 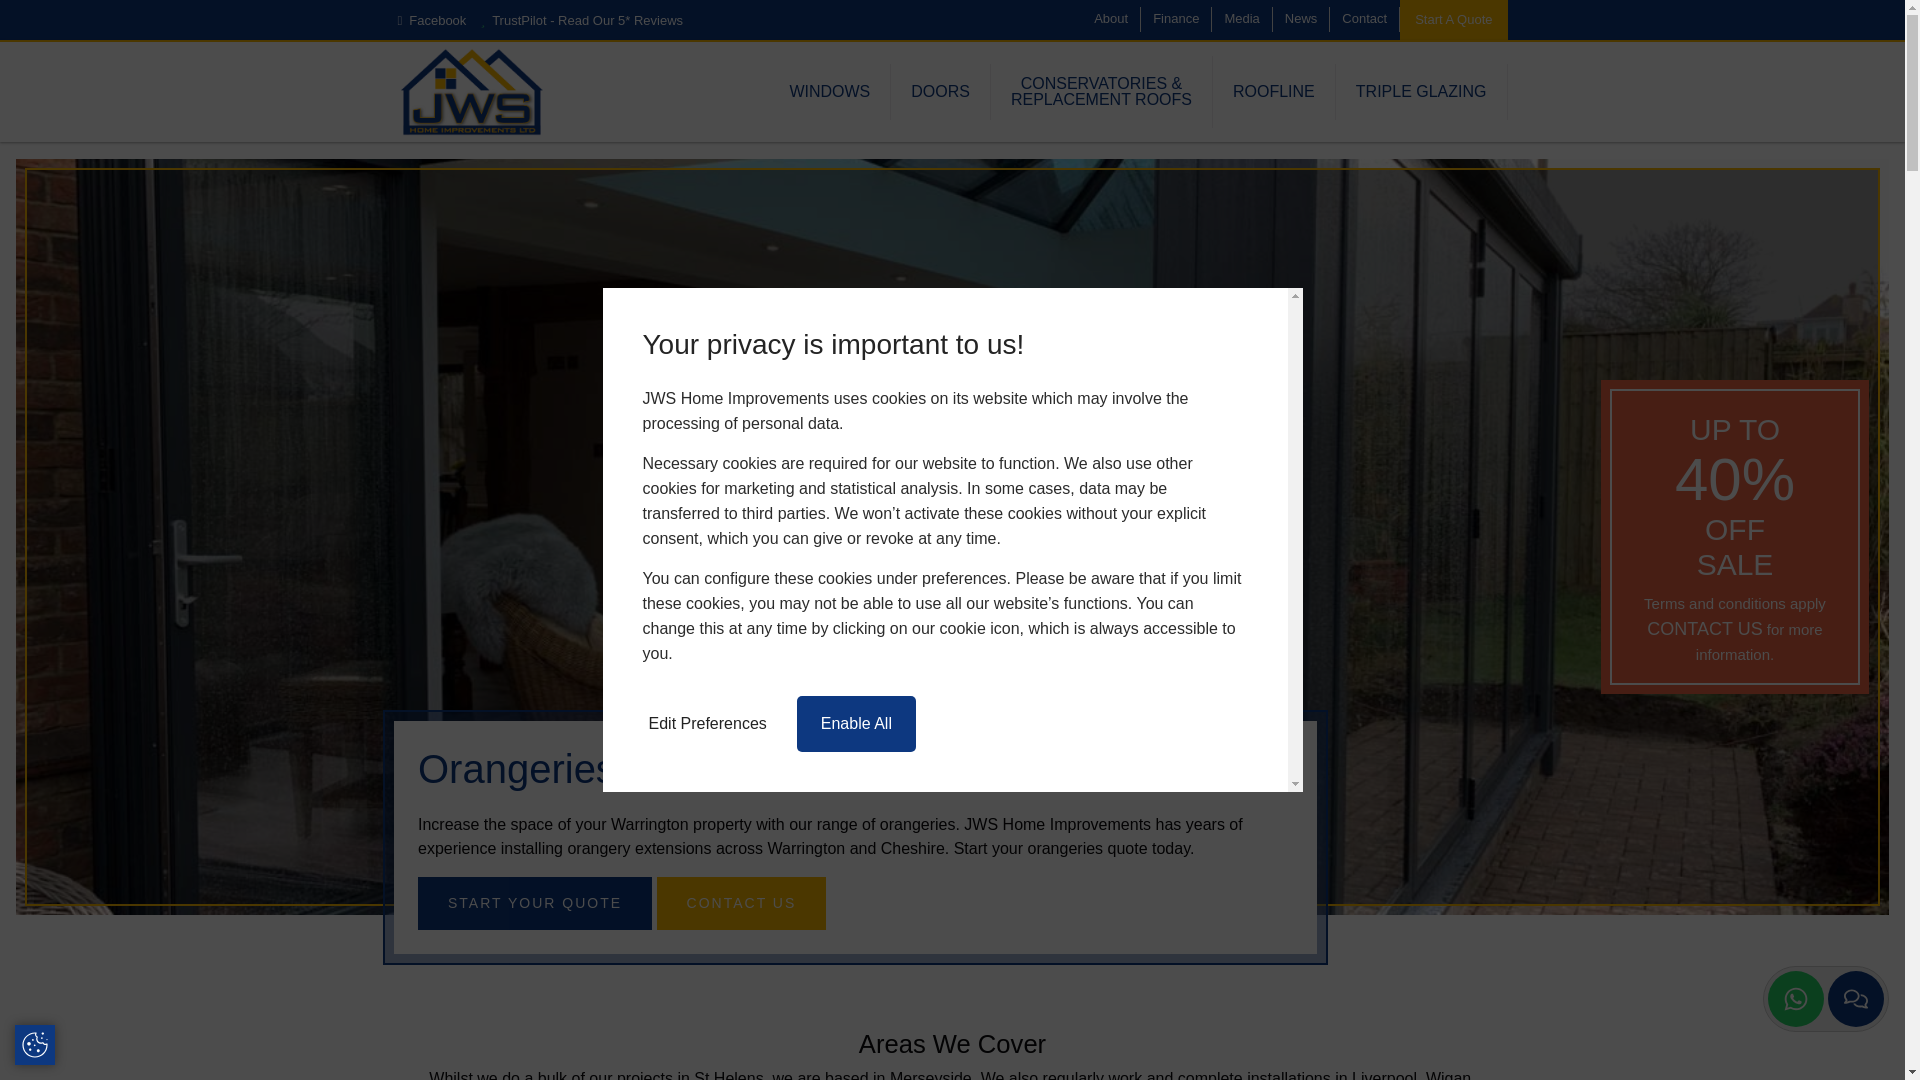 What do you see at coordinates (856, 723) in the screenshot?
I see `Enable All` at bounding box center [856, 723].